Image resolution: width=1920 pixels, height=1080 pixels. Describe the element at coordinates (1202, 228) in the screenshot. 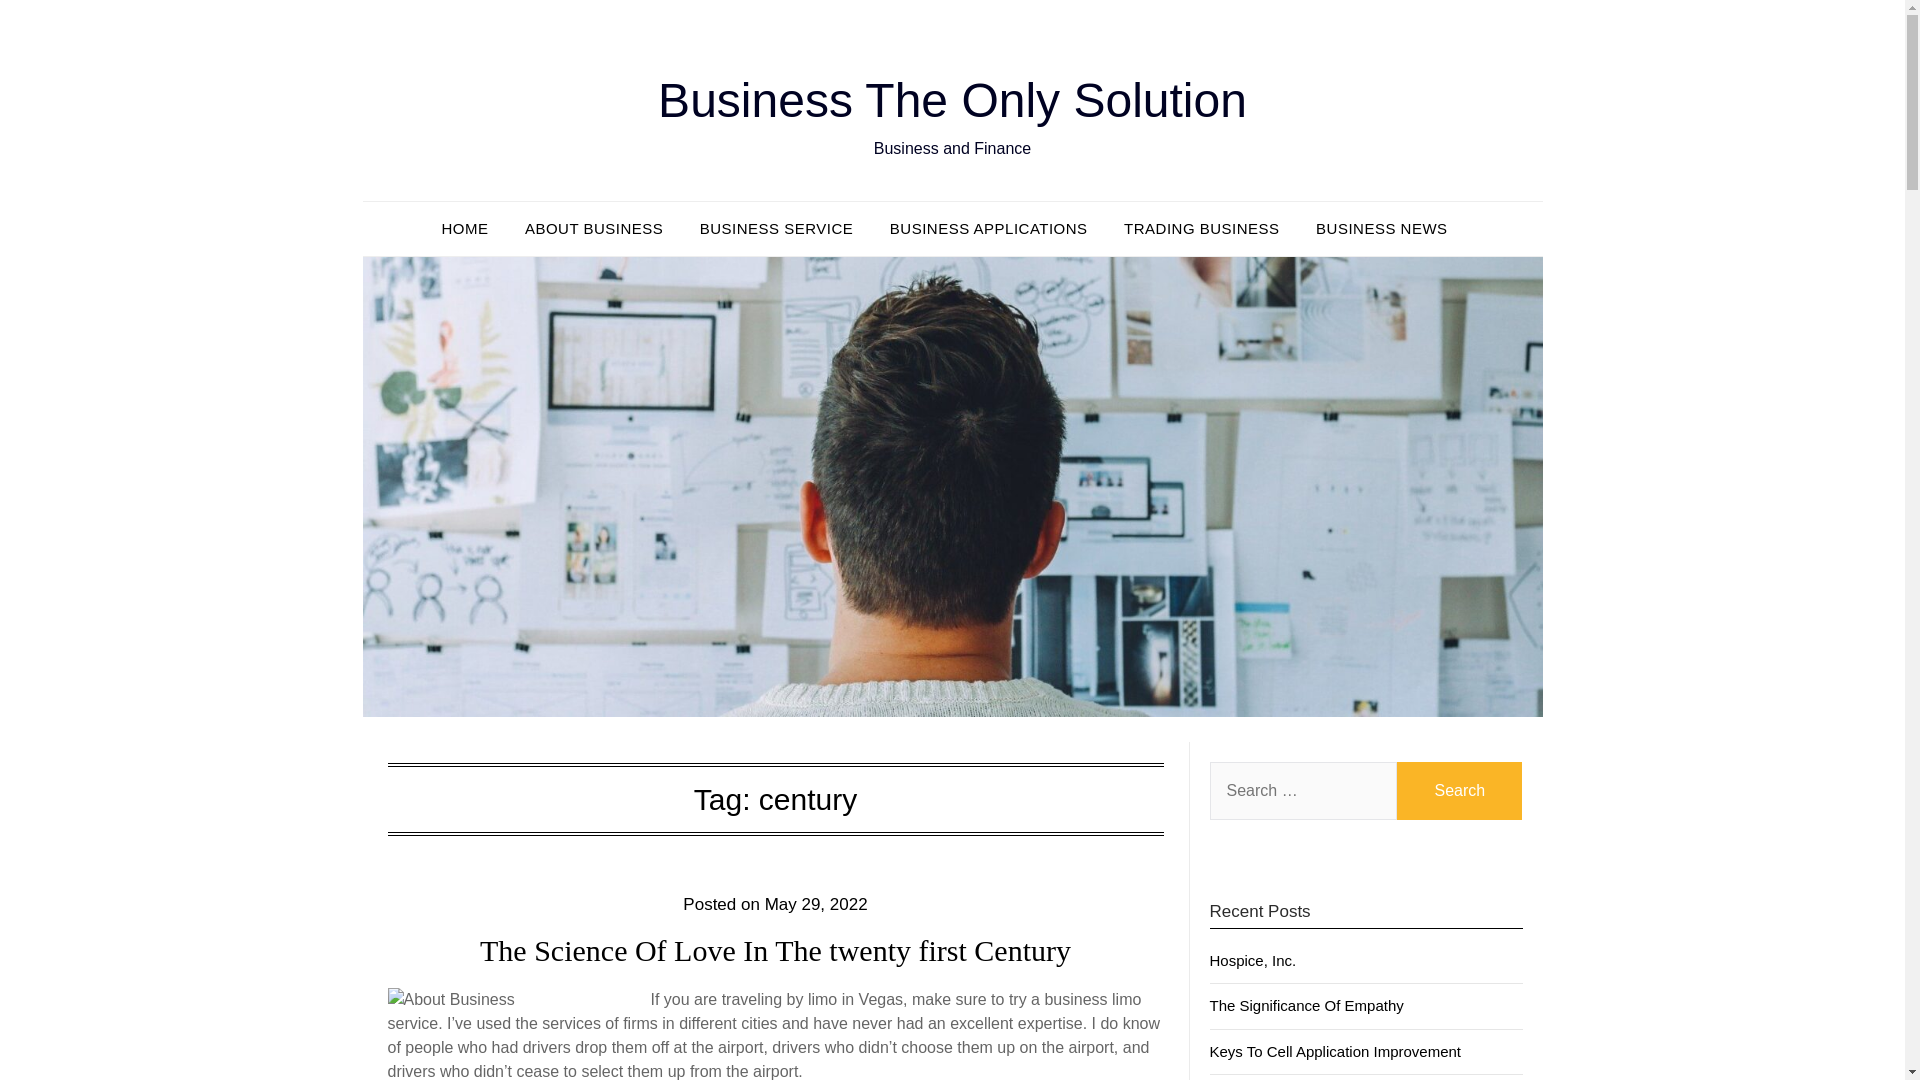

I see `TRADING BUSINESS` at that location.